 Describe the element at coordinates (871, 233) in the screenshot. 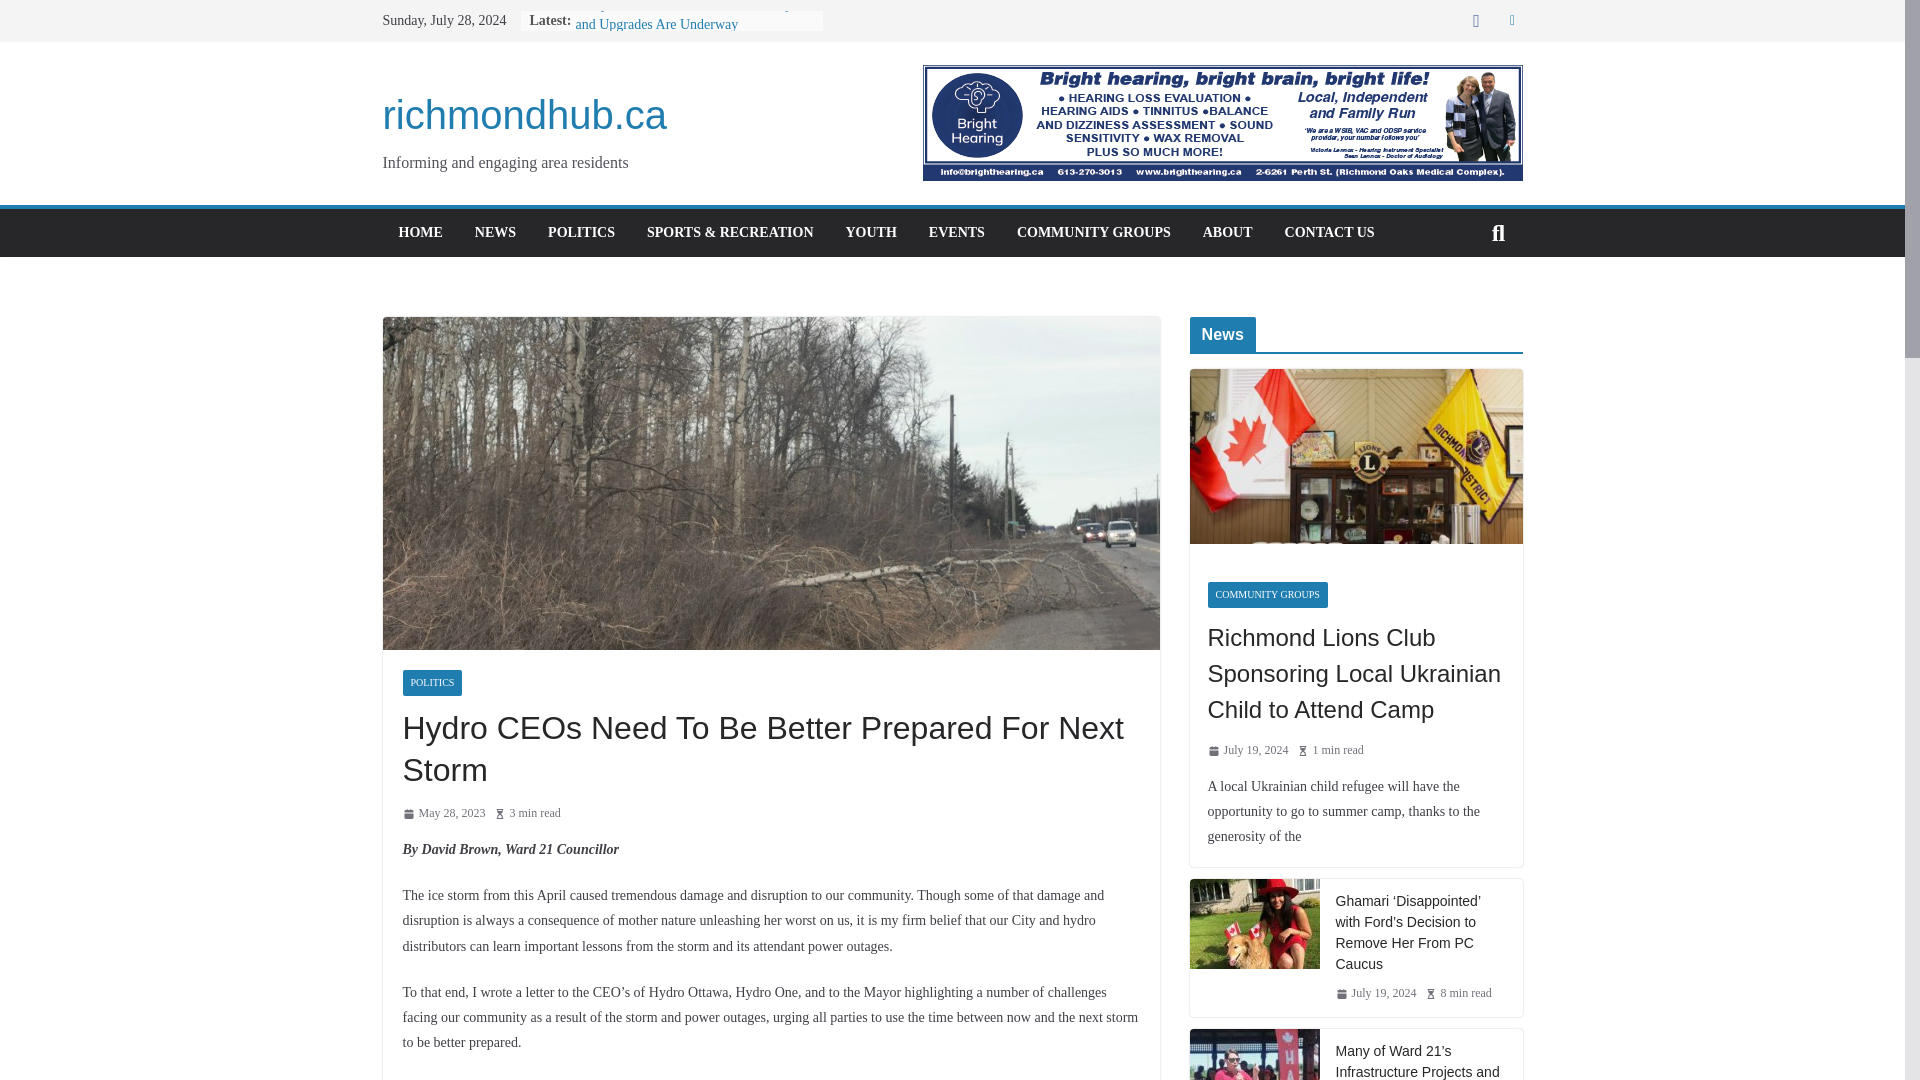

I see `YOUTH` at that location.